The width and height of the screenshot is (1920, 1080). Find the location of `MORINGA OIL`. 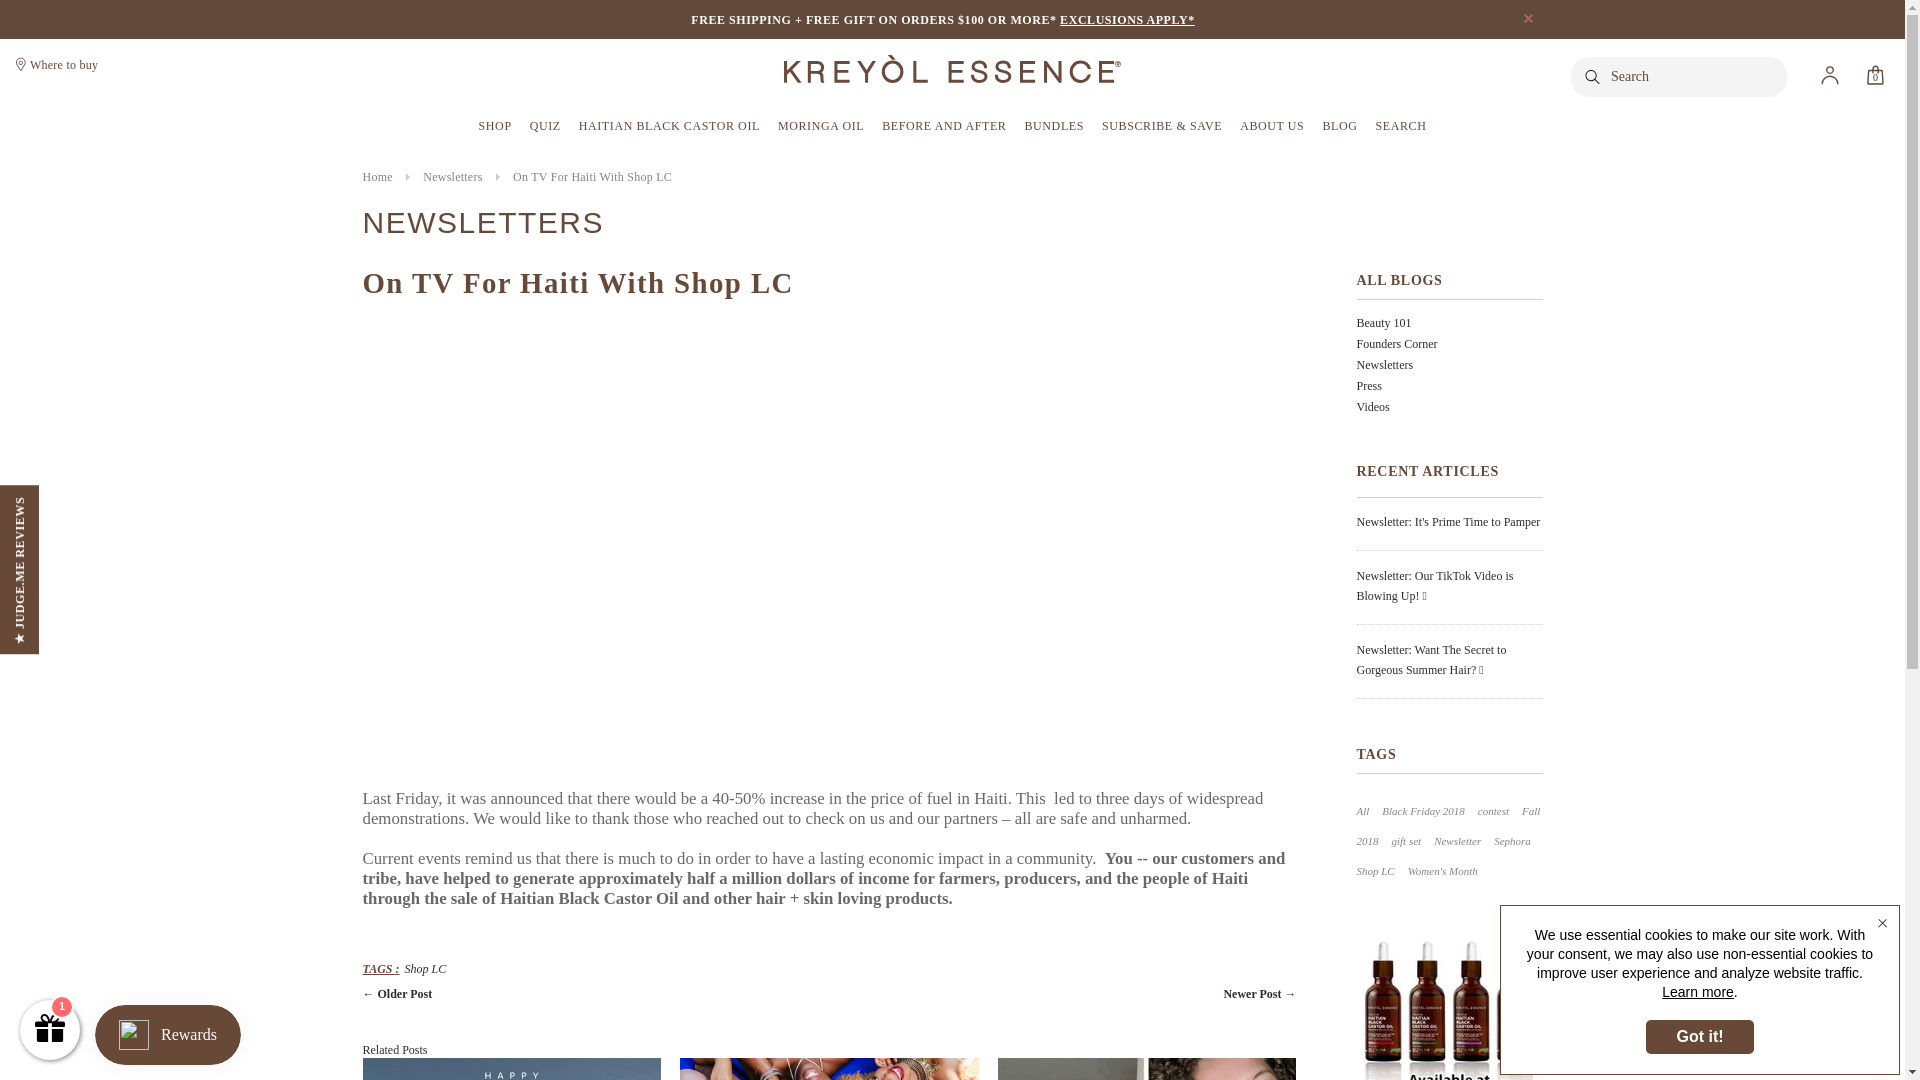

MORINGA OIL is located at coordinates (820, 126).